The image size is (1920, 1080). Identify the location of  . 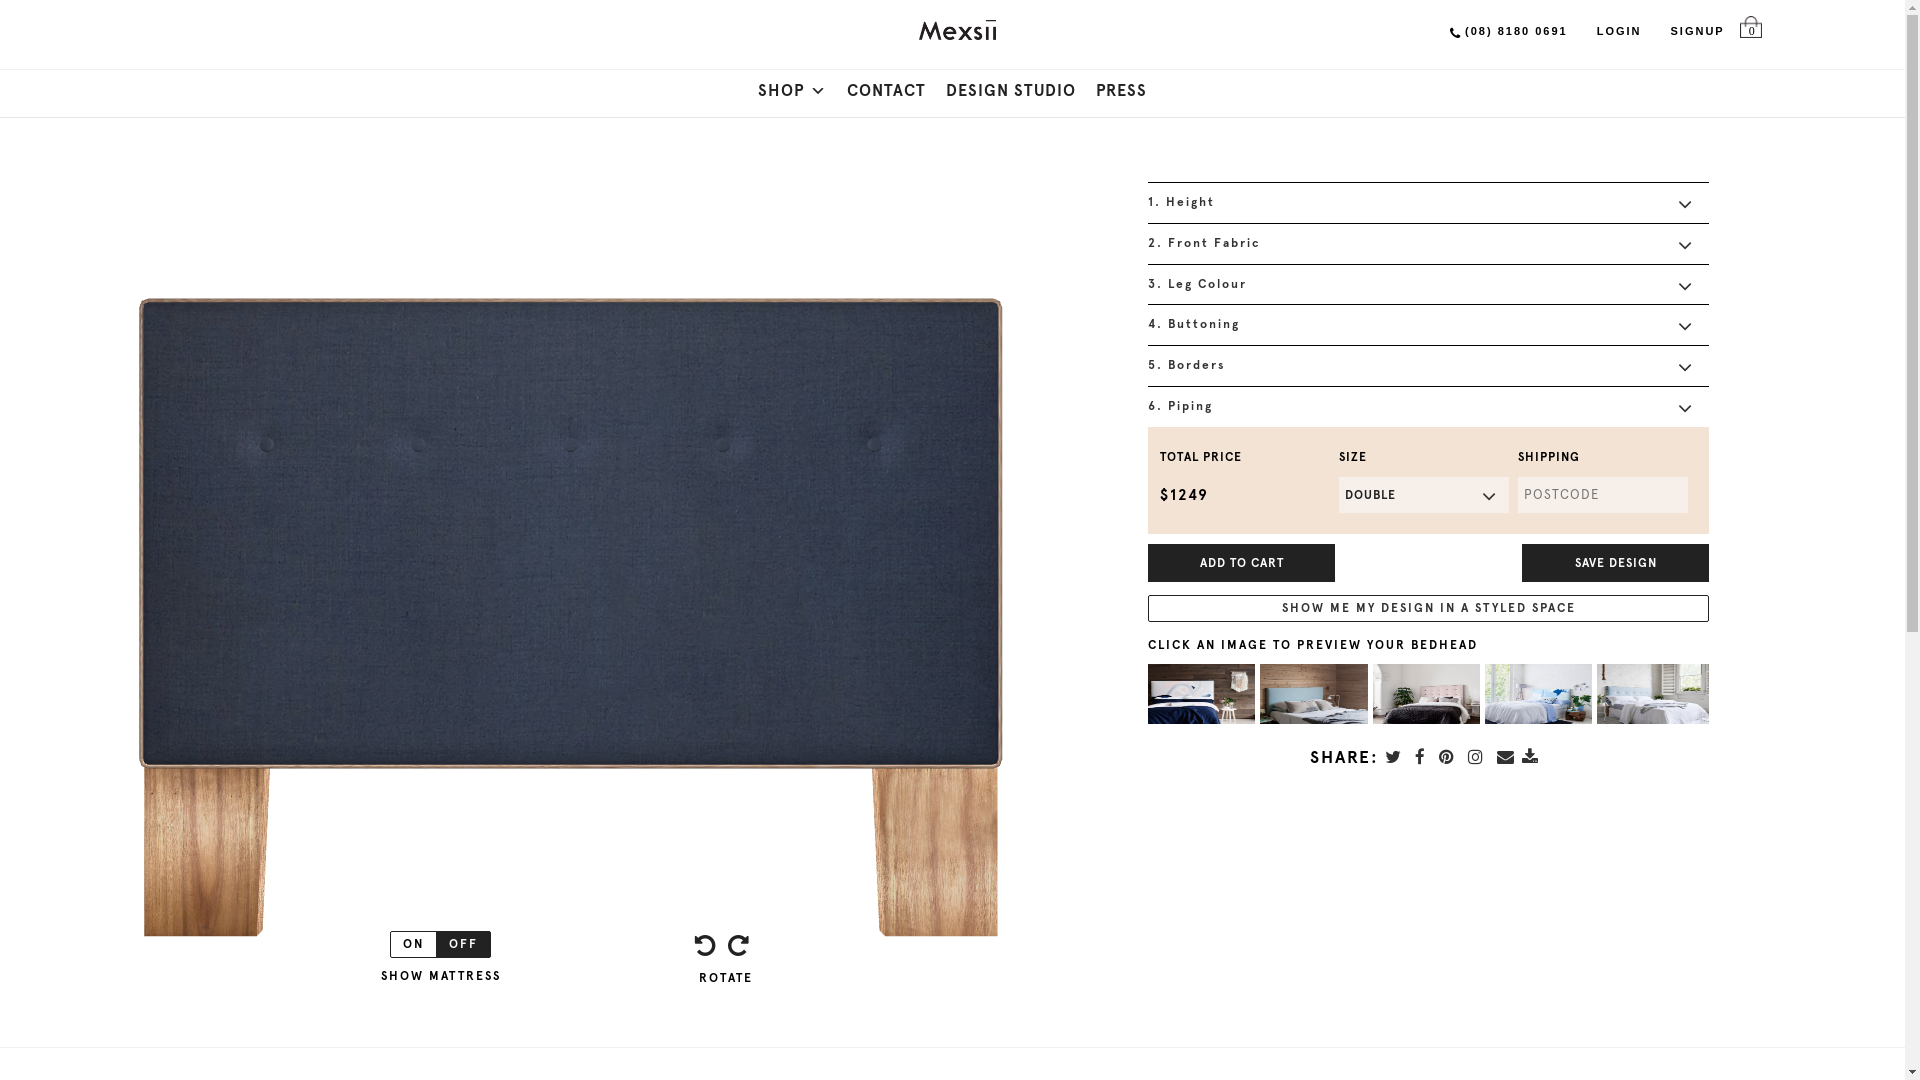
(1450, 757).